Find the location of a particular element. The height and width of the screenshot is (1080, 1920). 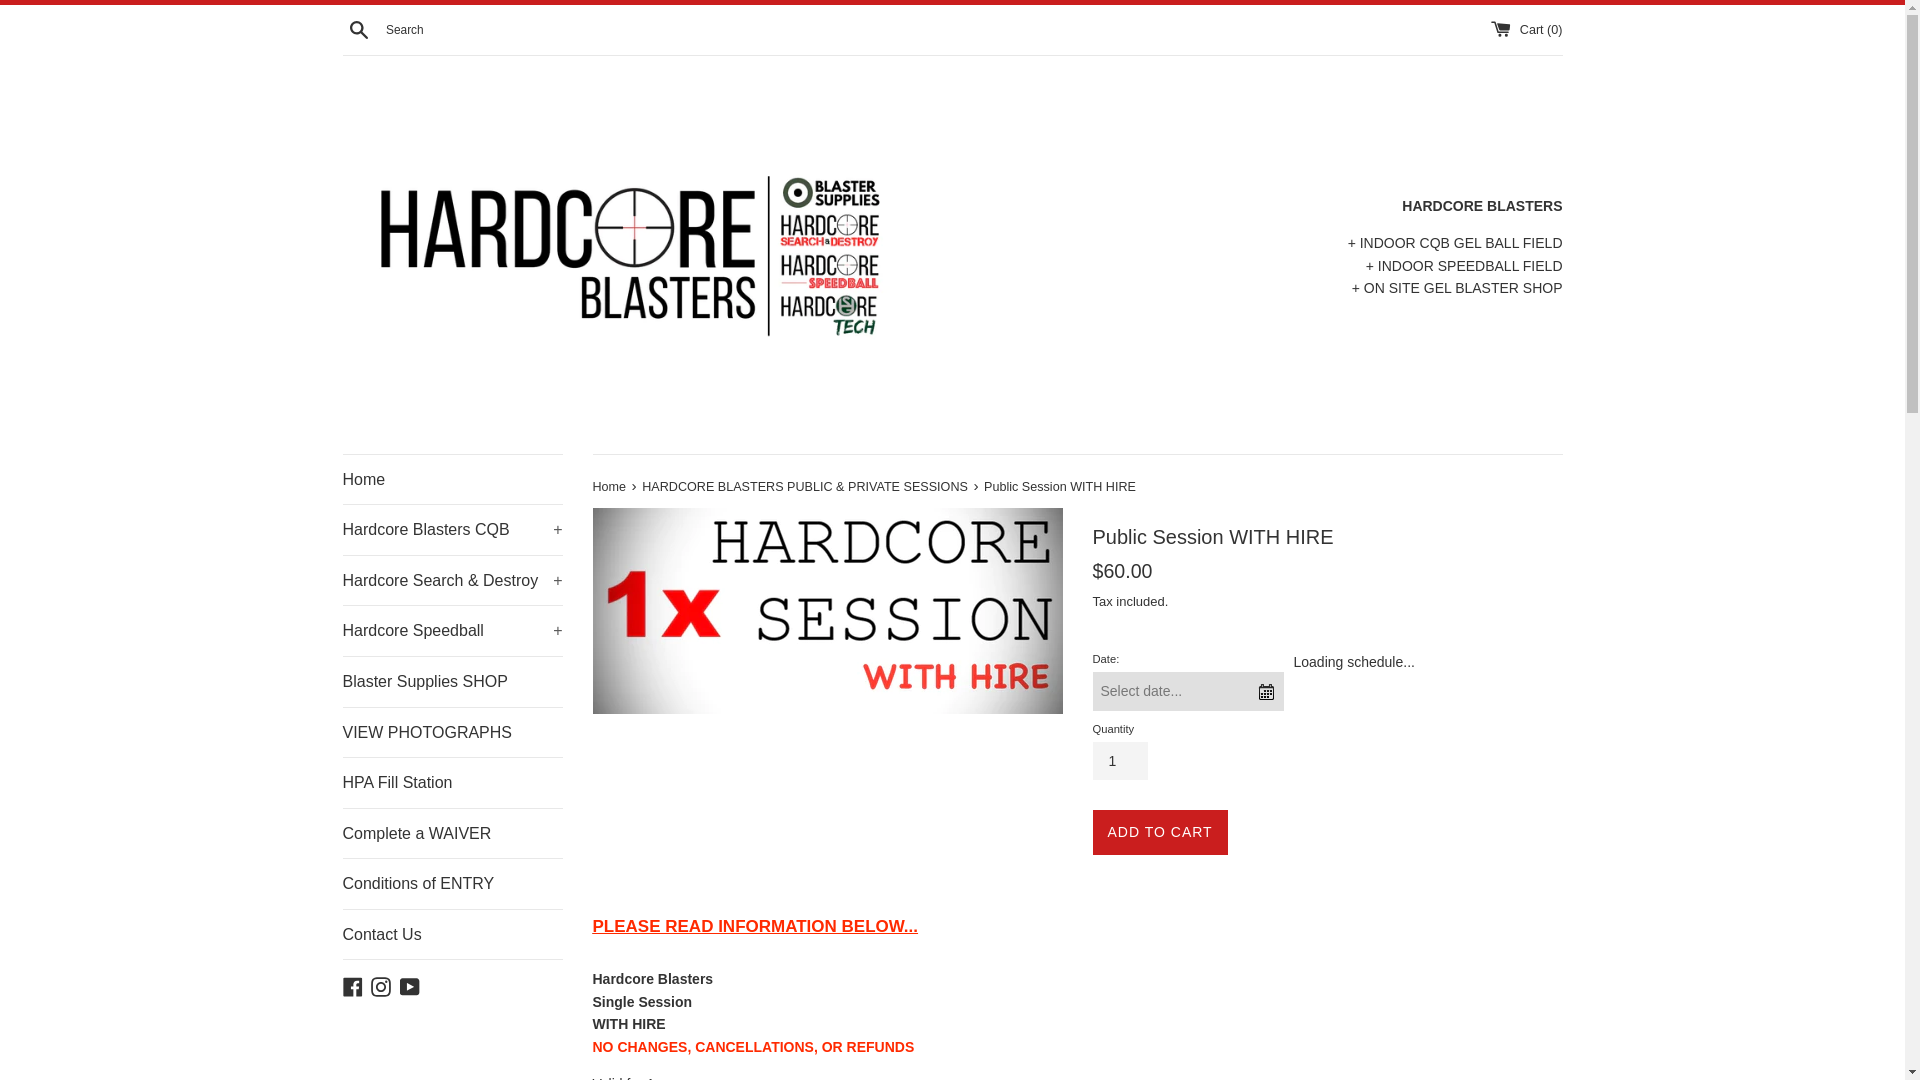

ADD TO CART is located at coordinates (1160, 832).